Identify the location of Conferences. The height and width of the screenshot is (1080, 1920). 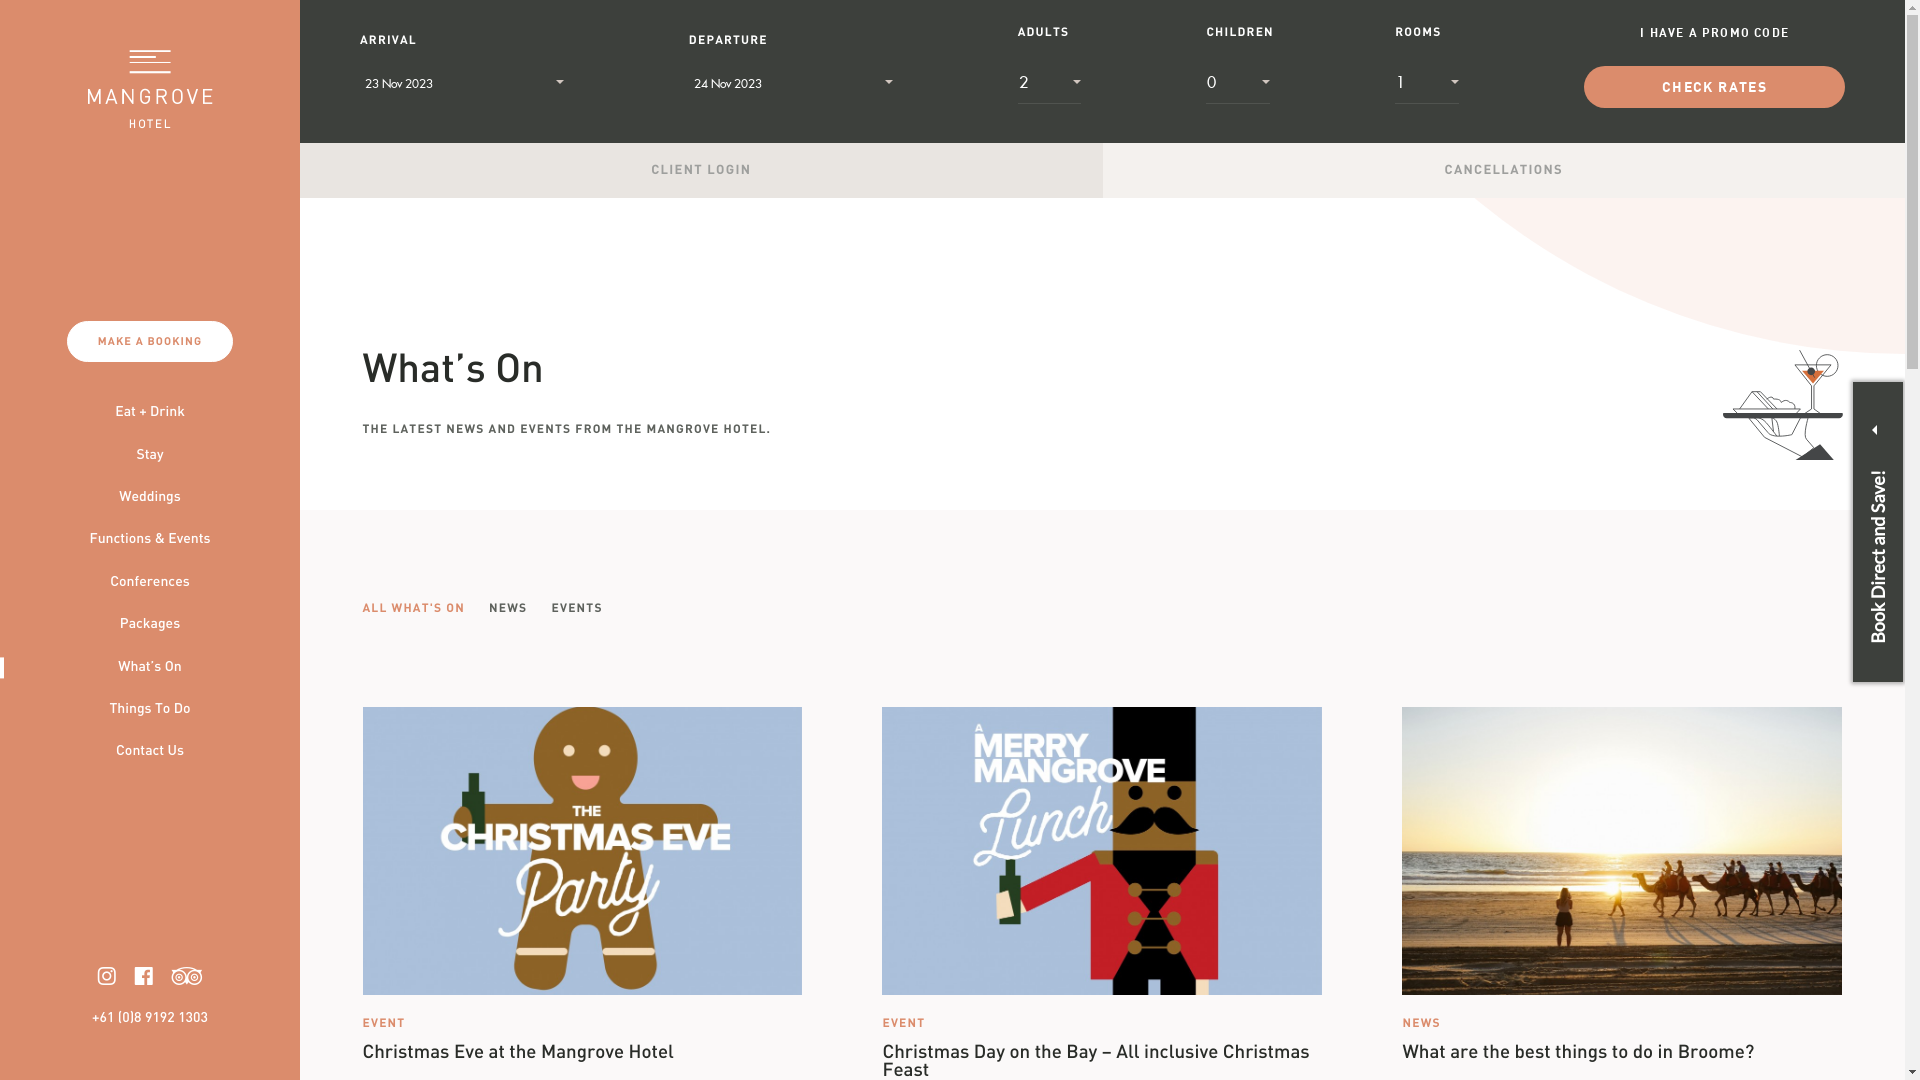
(150, 583).